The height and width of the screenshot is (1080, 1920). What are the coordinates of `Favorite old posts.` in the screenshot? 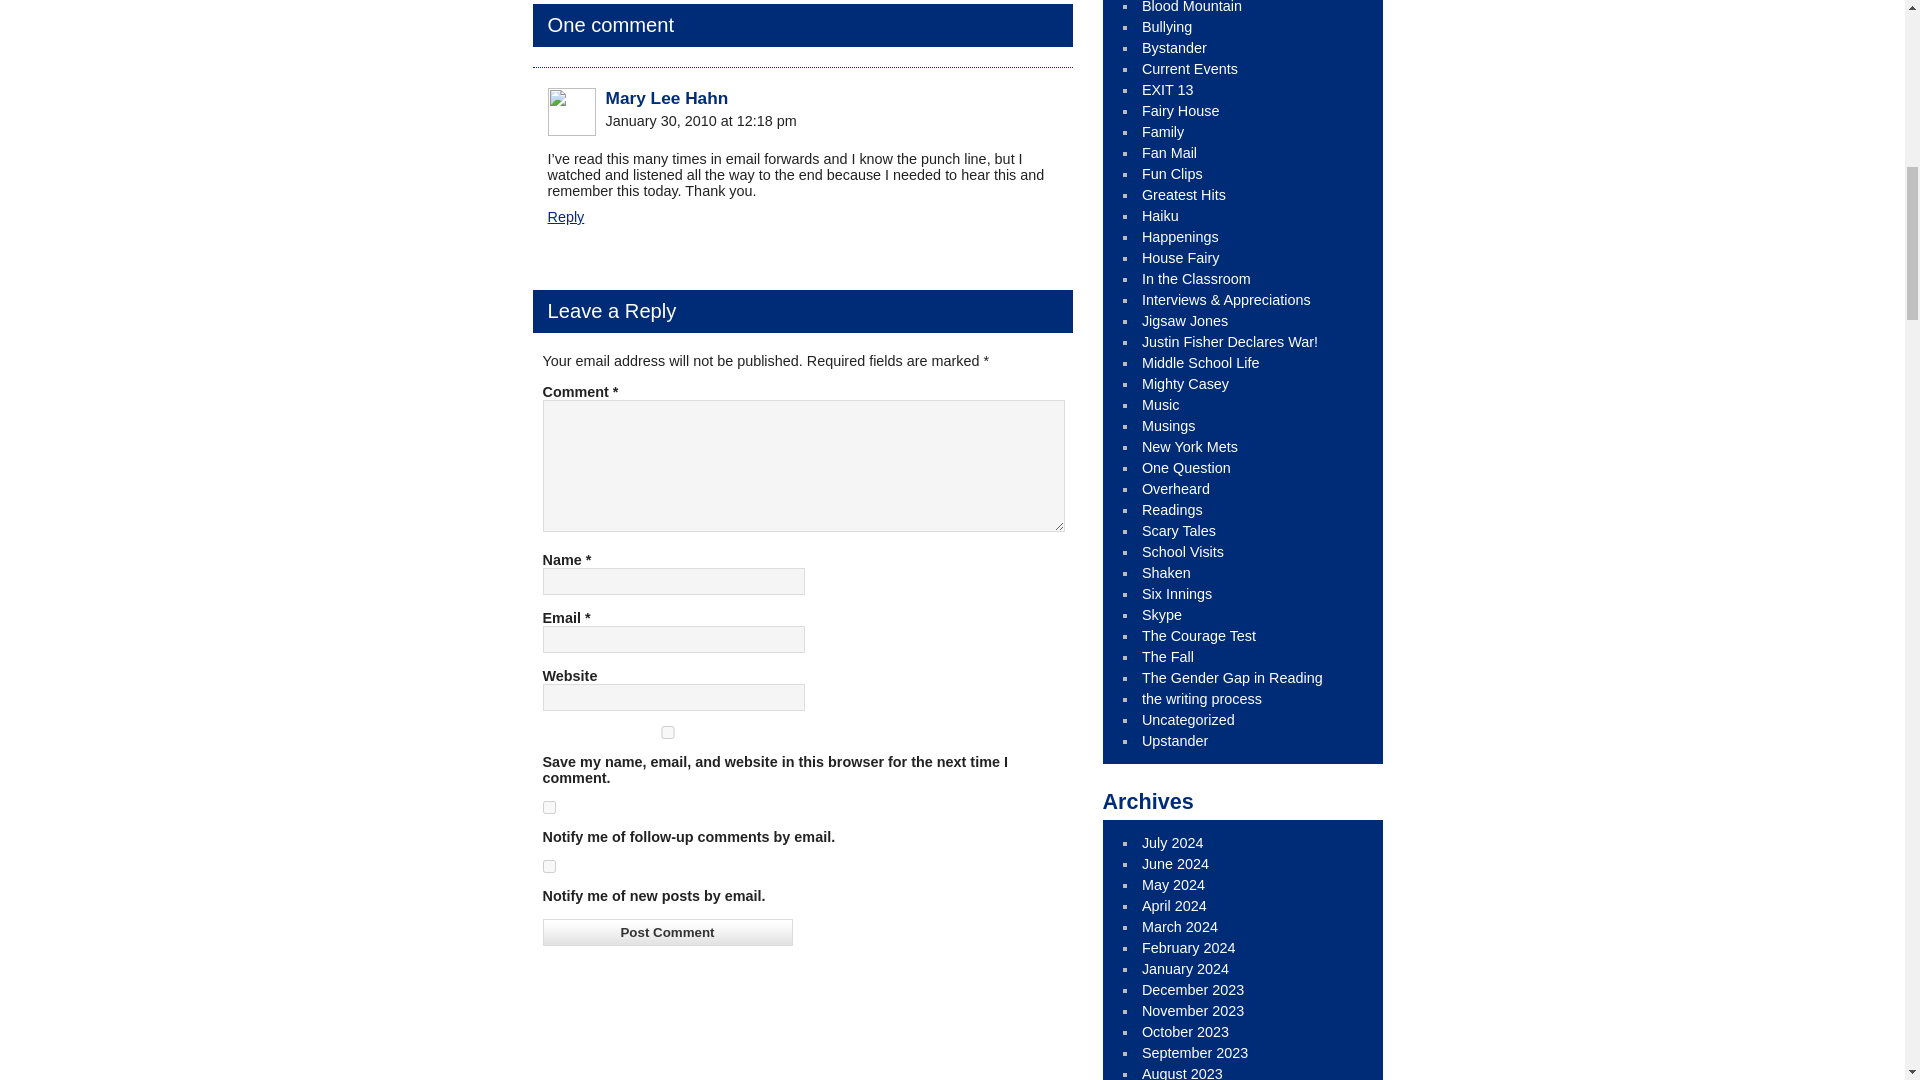 It's located at (1184, 194).